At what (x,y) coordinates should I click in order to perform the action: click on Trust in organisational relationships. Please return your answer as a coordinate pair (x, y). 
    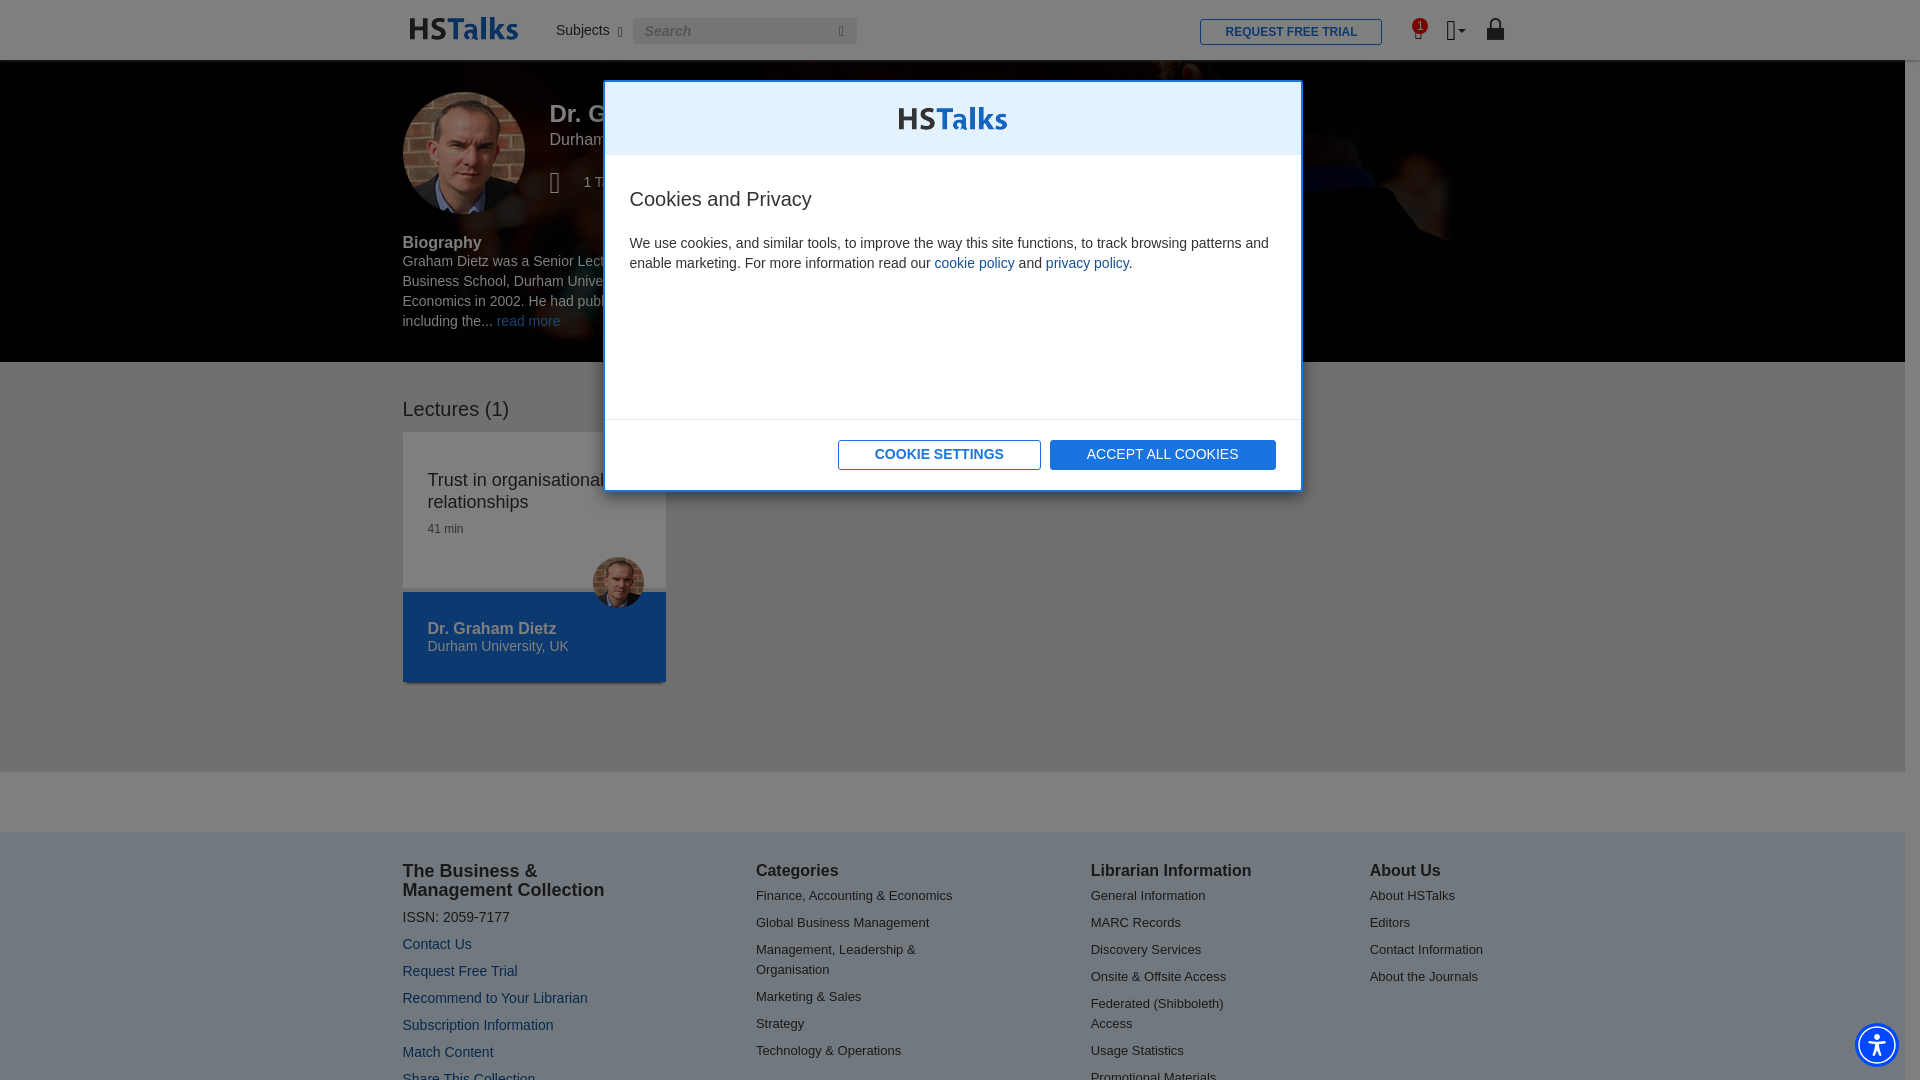
    Looking at the image, I should click on (534, 490).